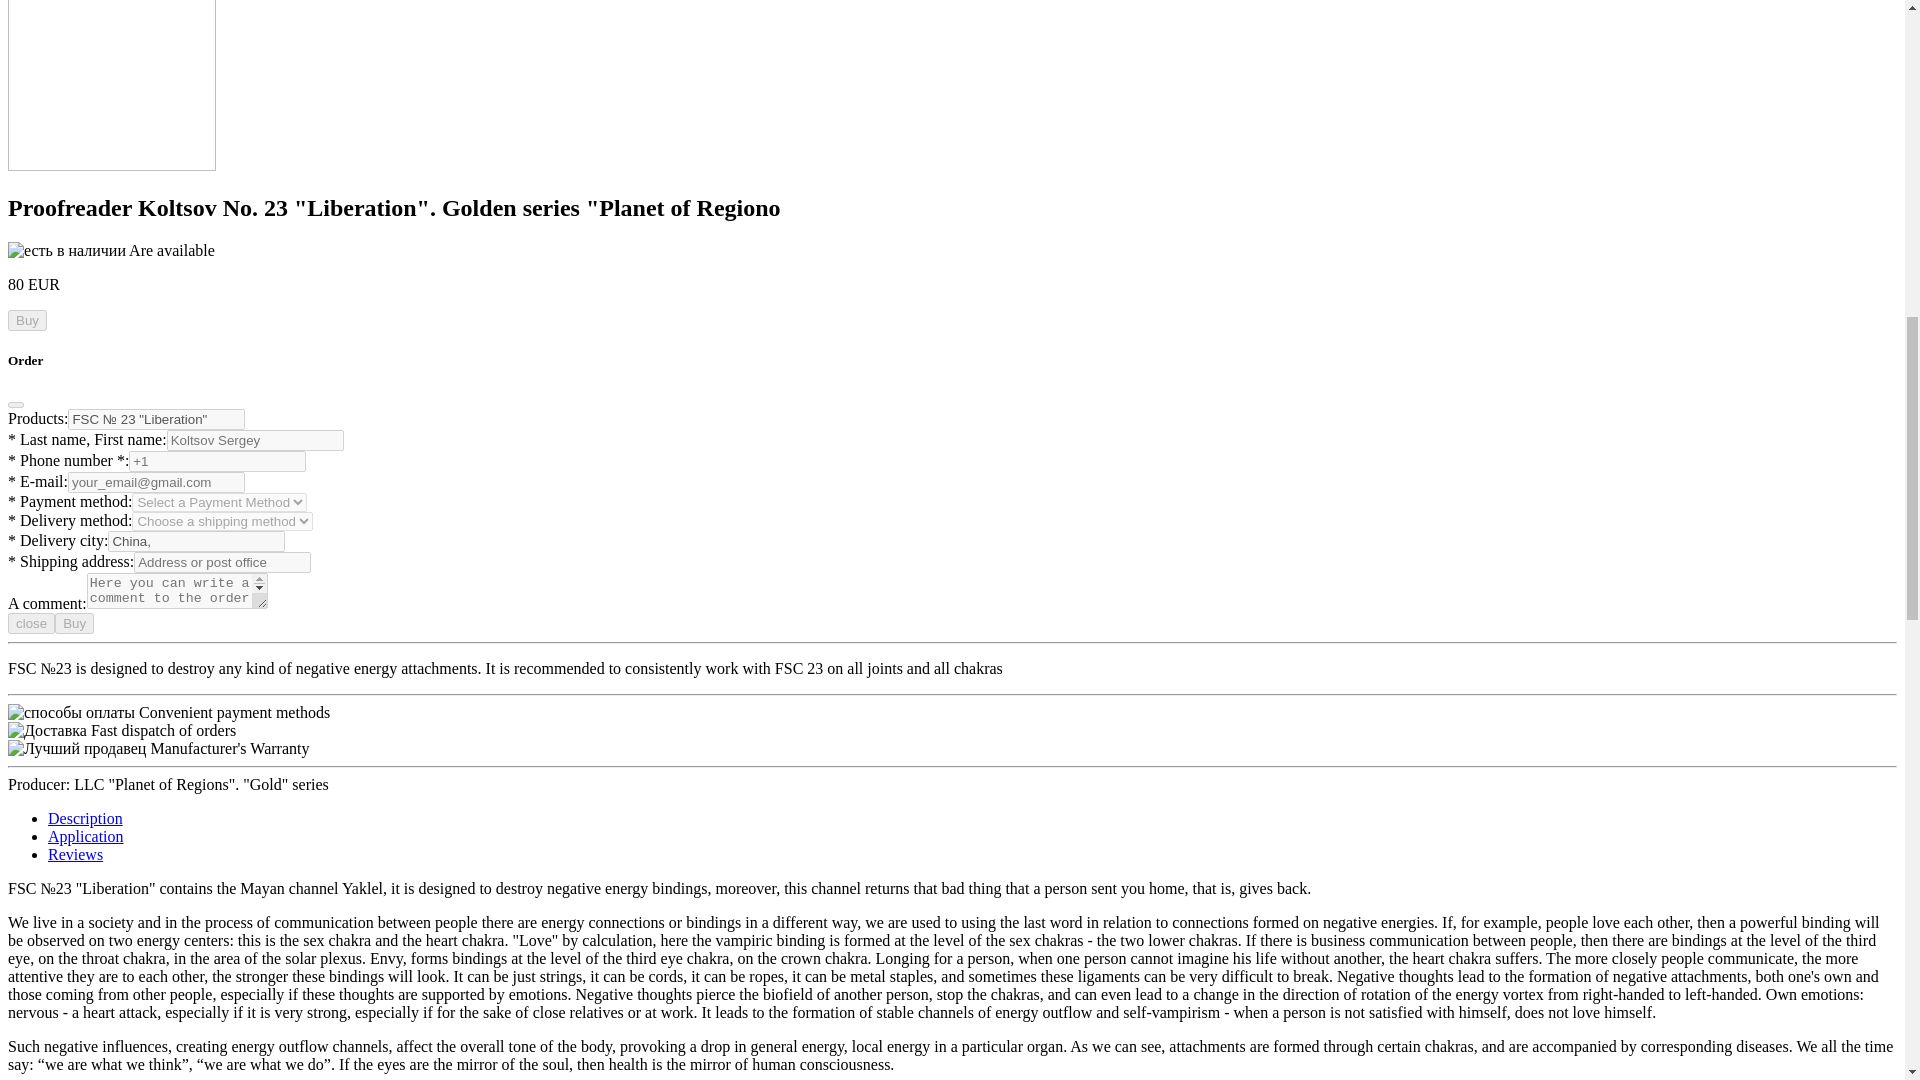 This screenshot has width=1920, height=1080. Describe the element at coordinates (196, 541) in the screenshot. I see `China, ` at that location.